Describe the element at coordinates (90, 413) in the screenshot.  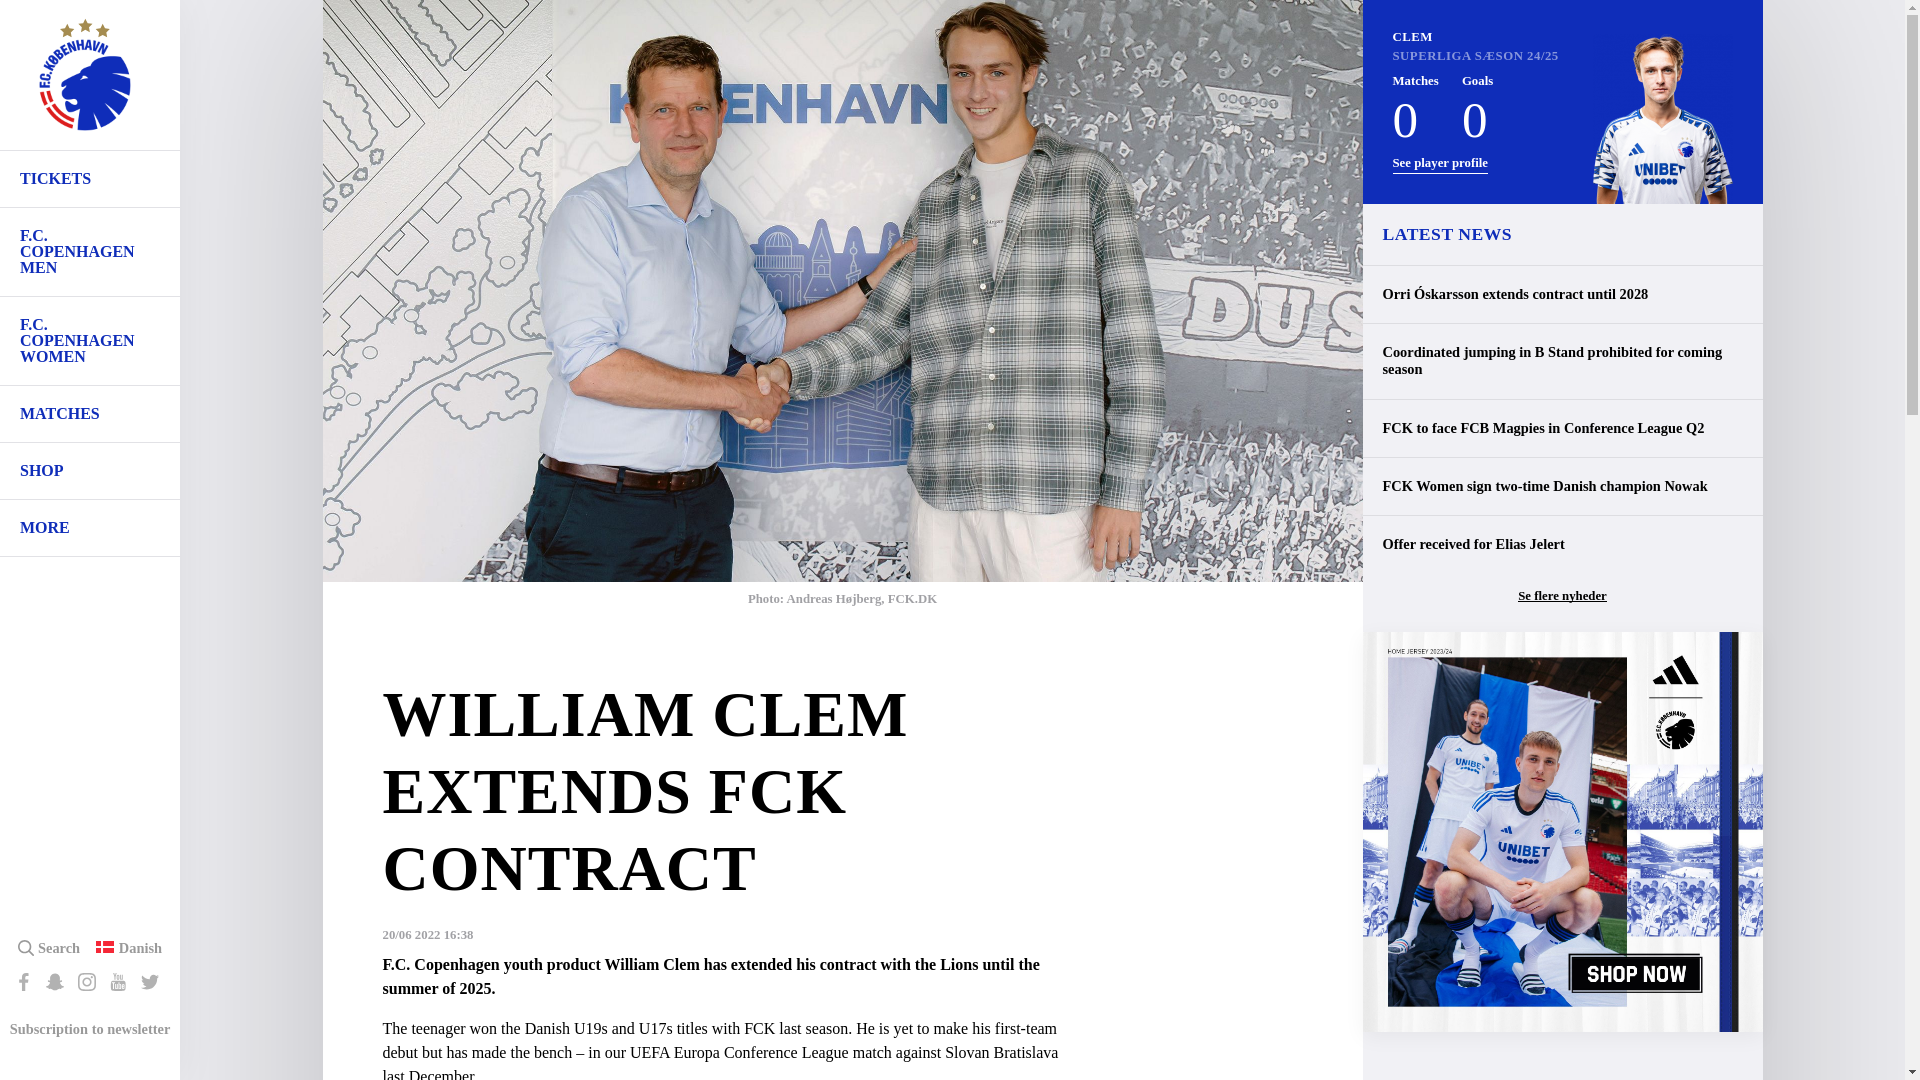
I see `MATCHES` at that location.